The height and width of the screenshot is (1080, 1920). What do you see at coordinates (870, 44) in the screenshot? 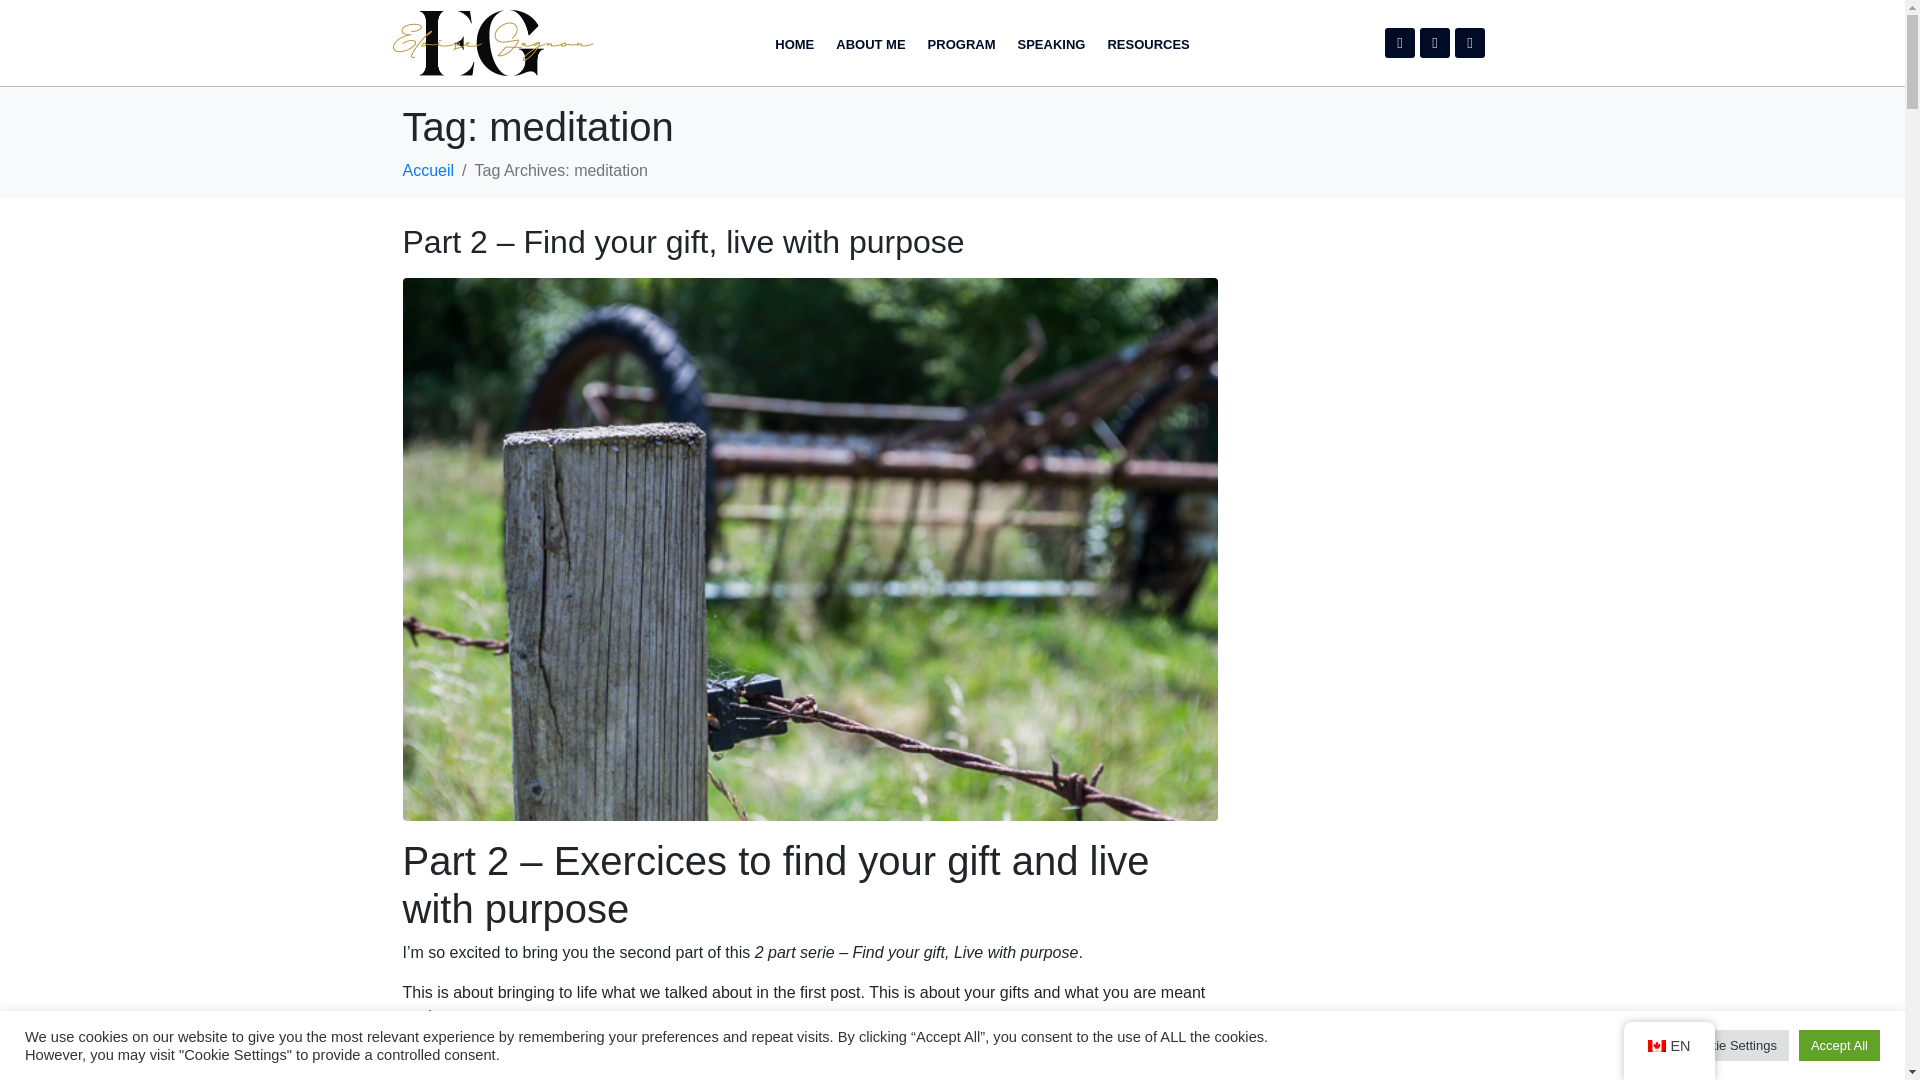
I see `ABOUT ME` at bounding box center [870, 44].